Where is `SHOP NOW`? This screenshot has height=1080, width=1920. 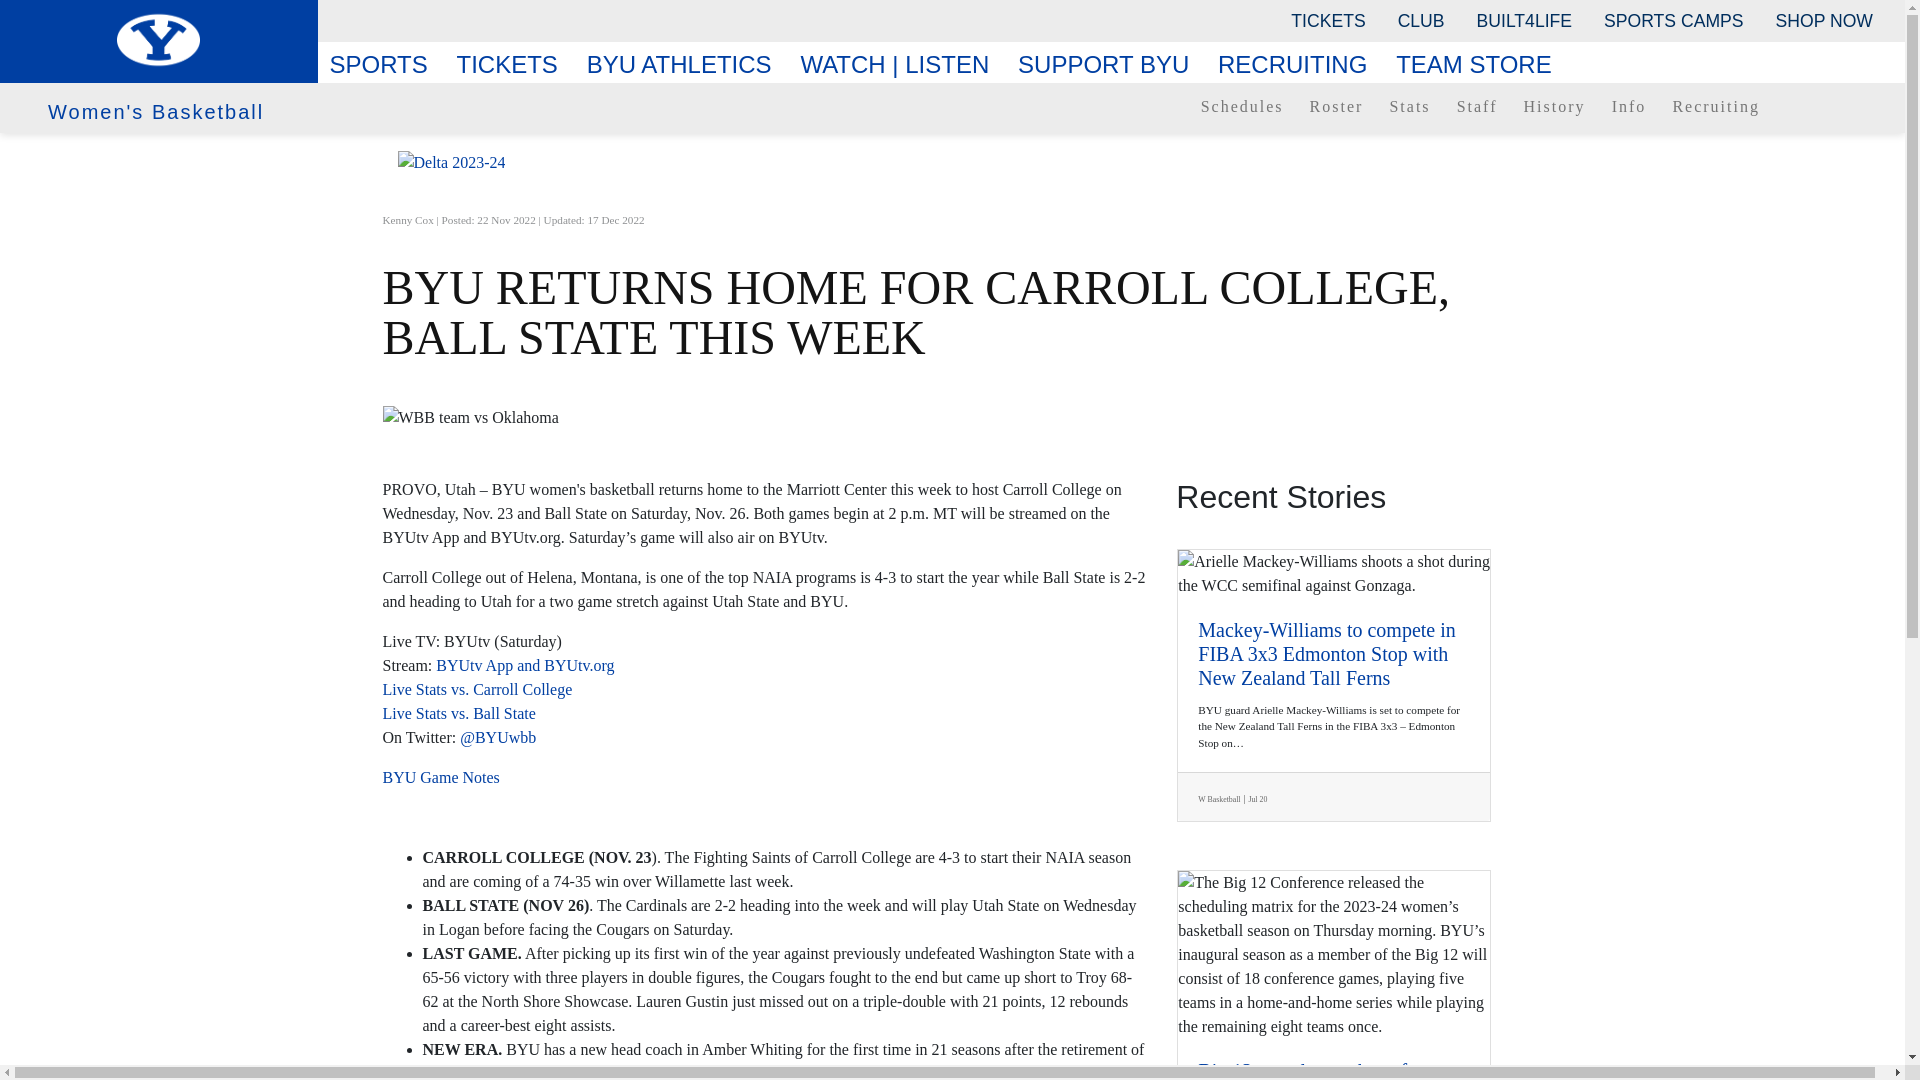
SHOP NOW is located at coordinates (1824, 20).